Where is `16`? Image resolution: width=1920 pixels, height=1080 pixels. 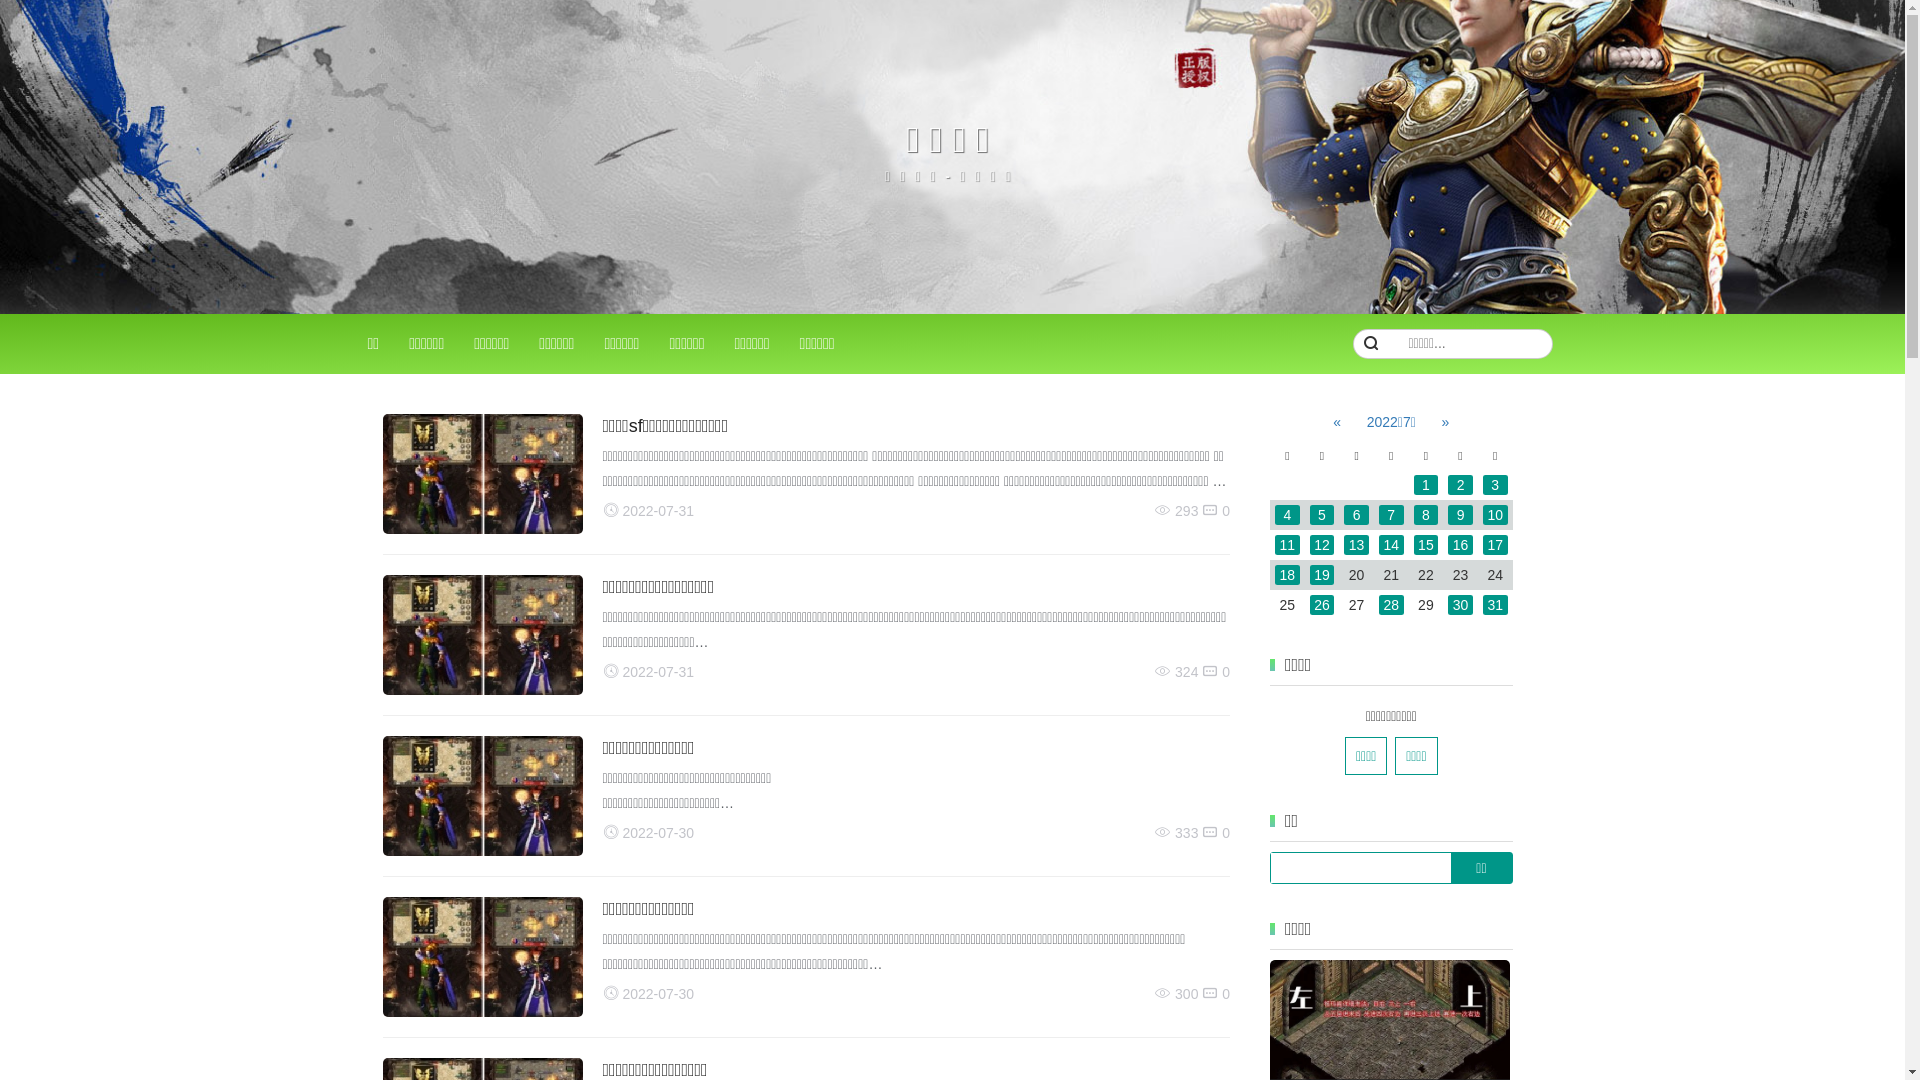
16 is located at coordinates (1460, 545).